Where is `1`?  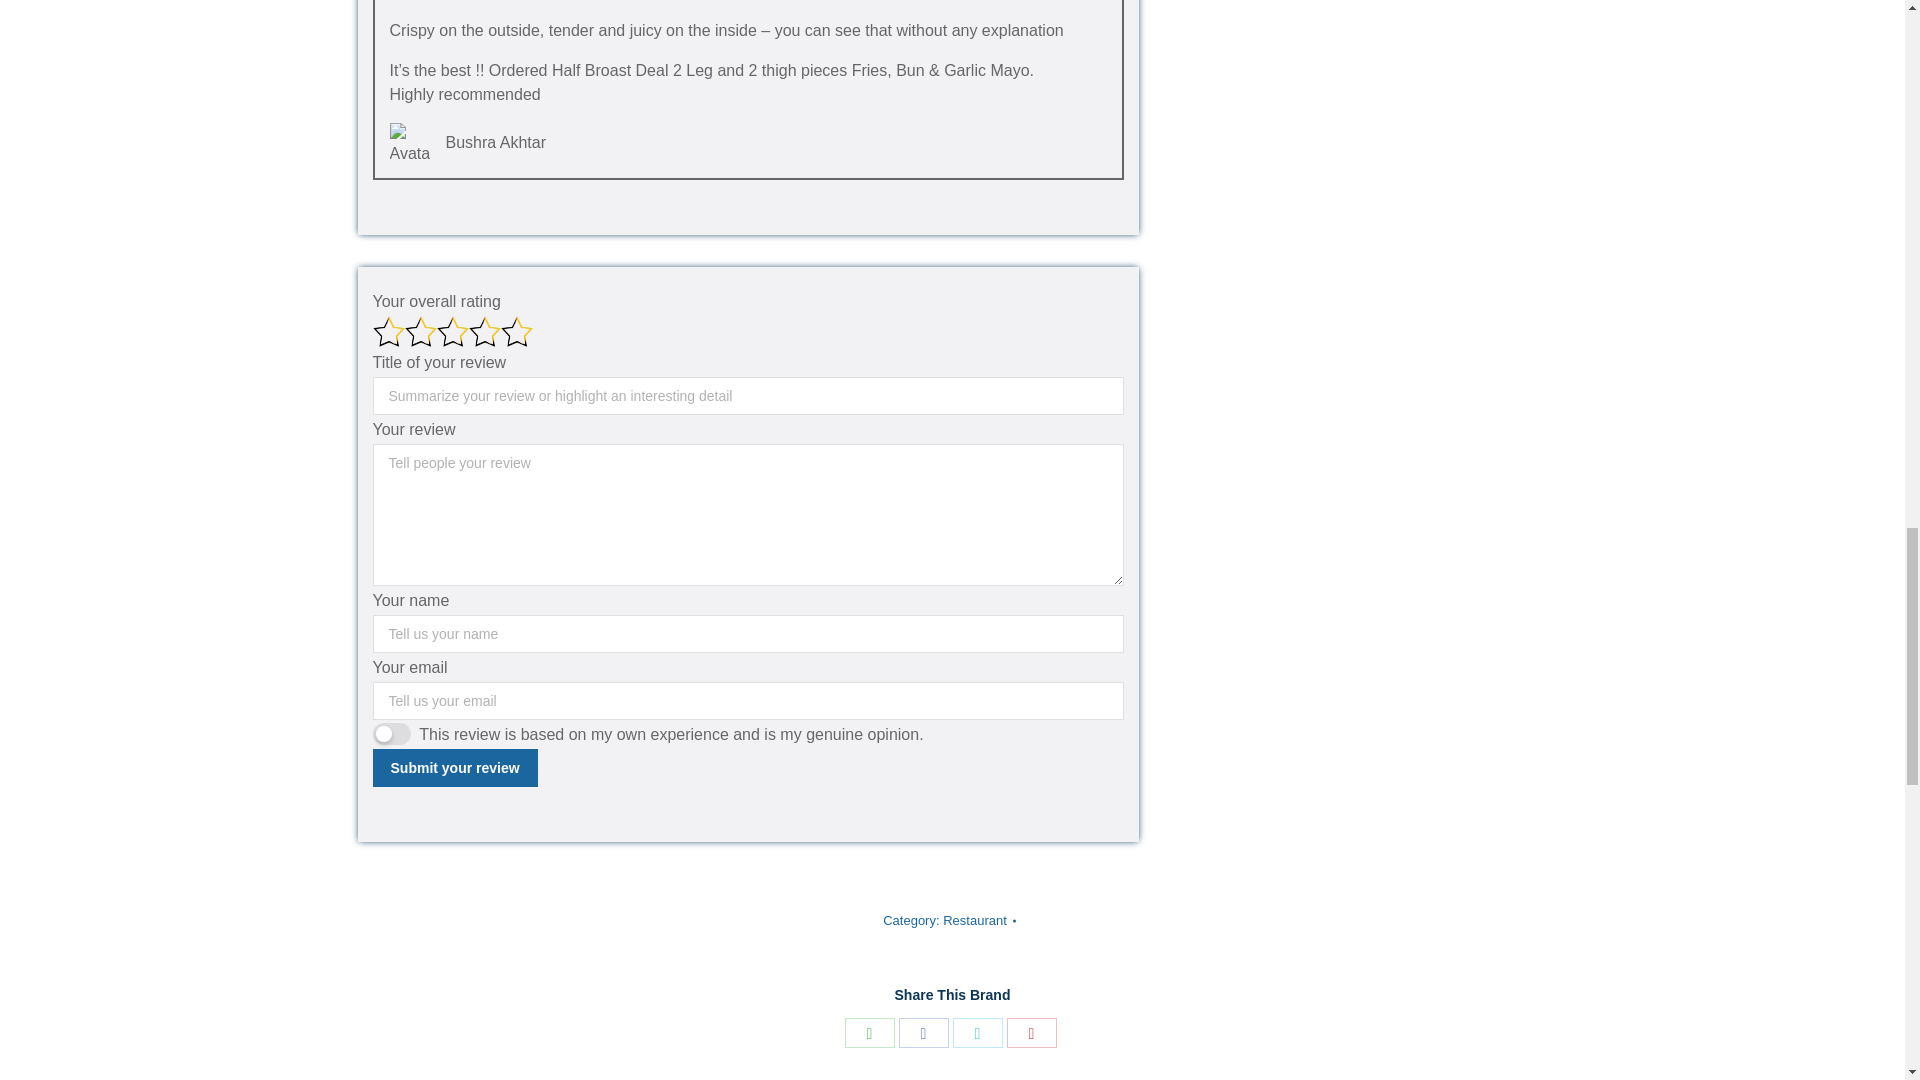 1 is located at coordinates (391, 734).